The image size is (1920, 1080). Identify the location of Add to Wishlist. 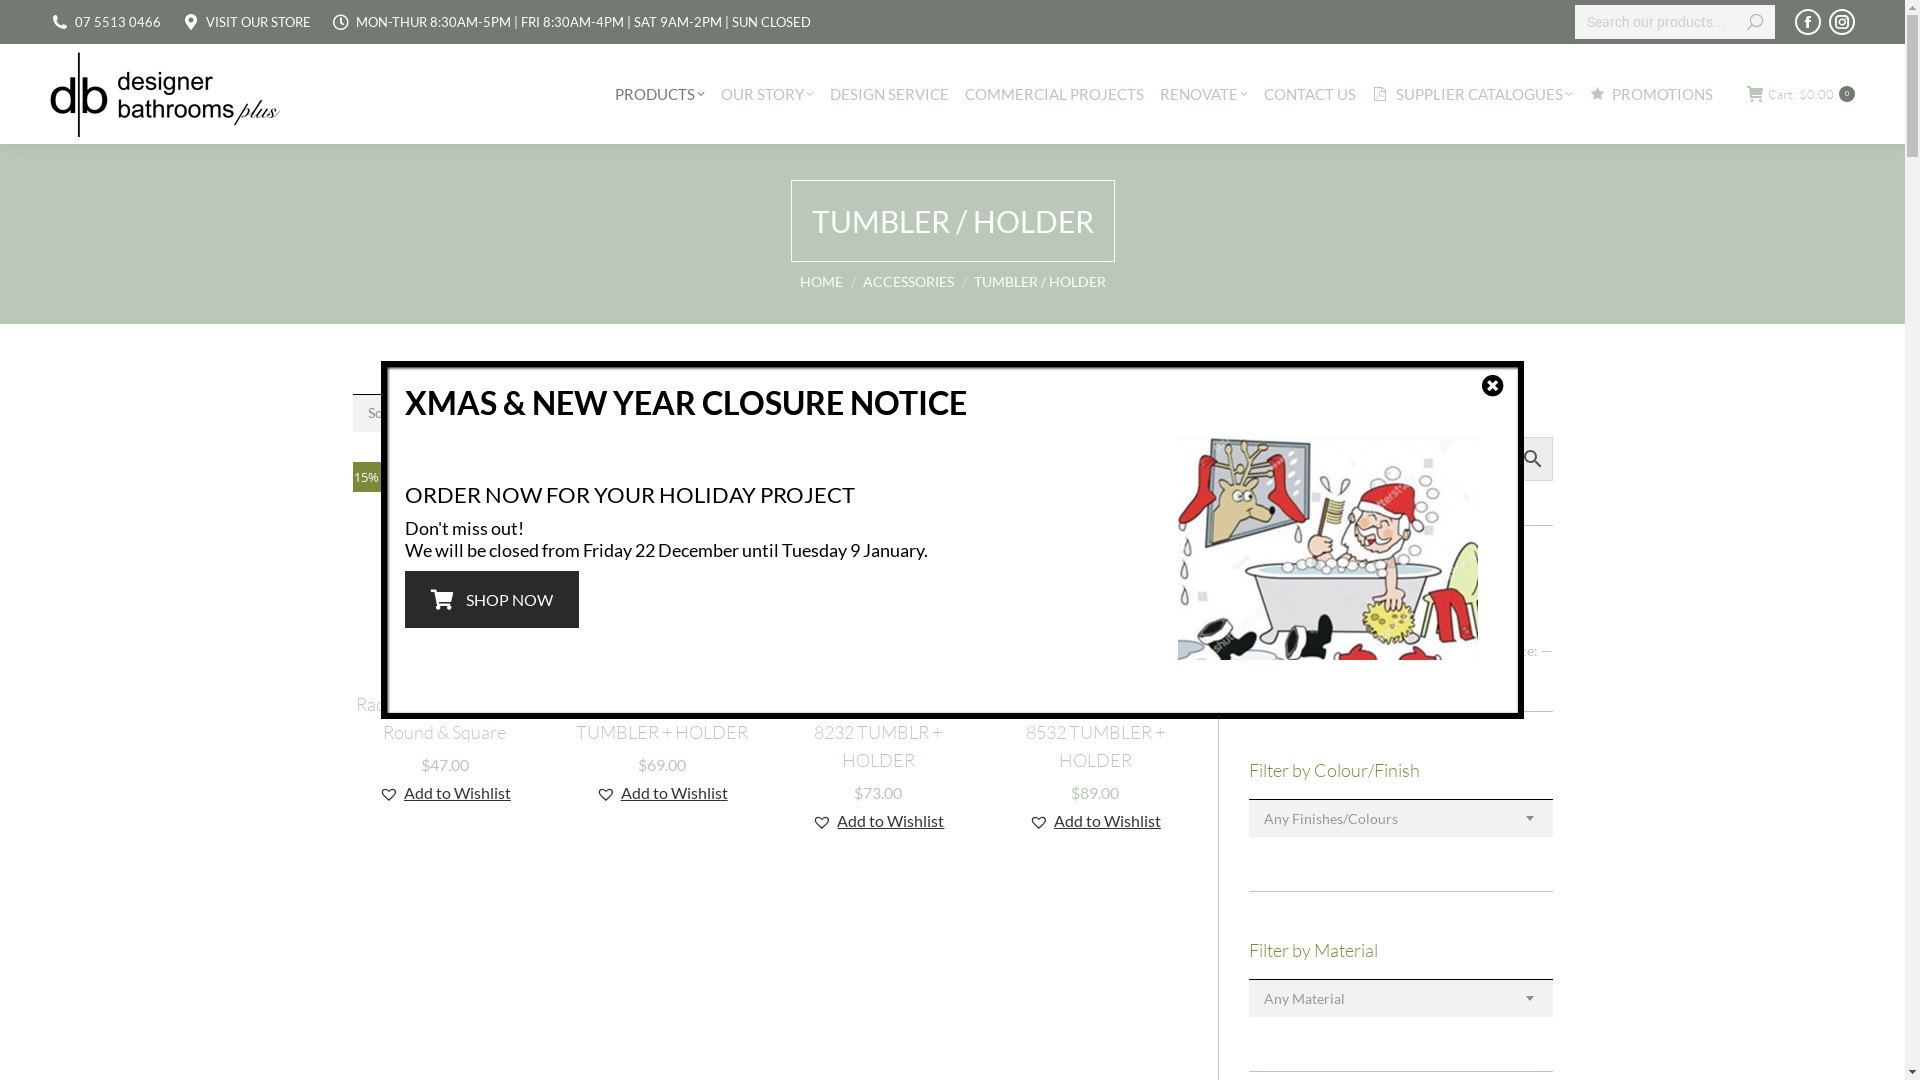
(878, 661).